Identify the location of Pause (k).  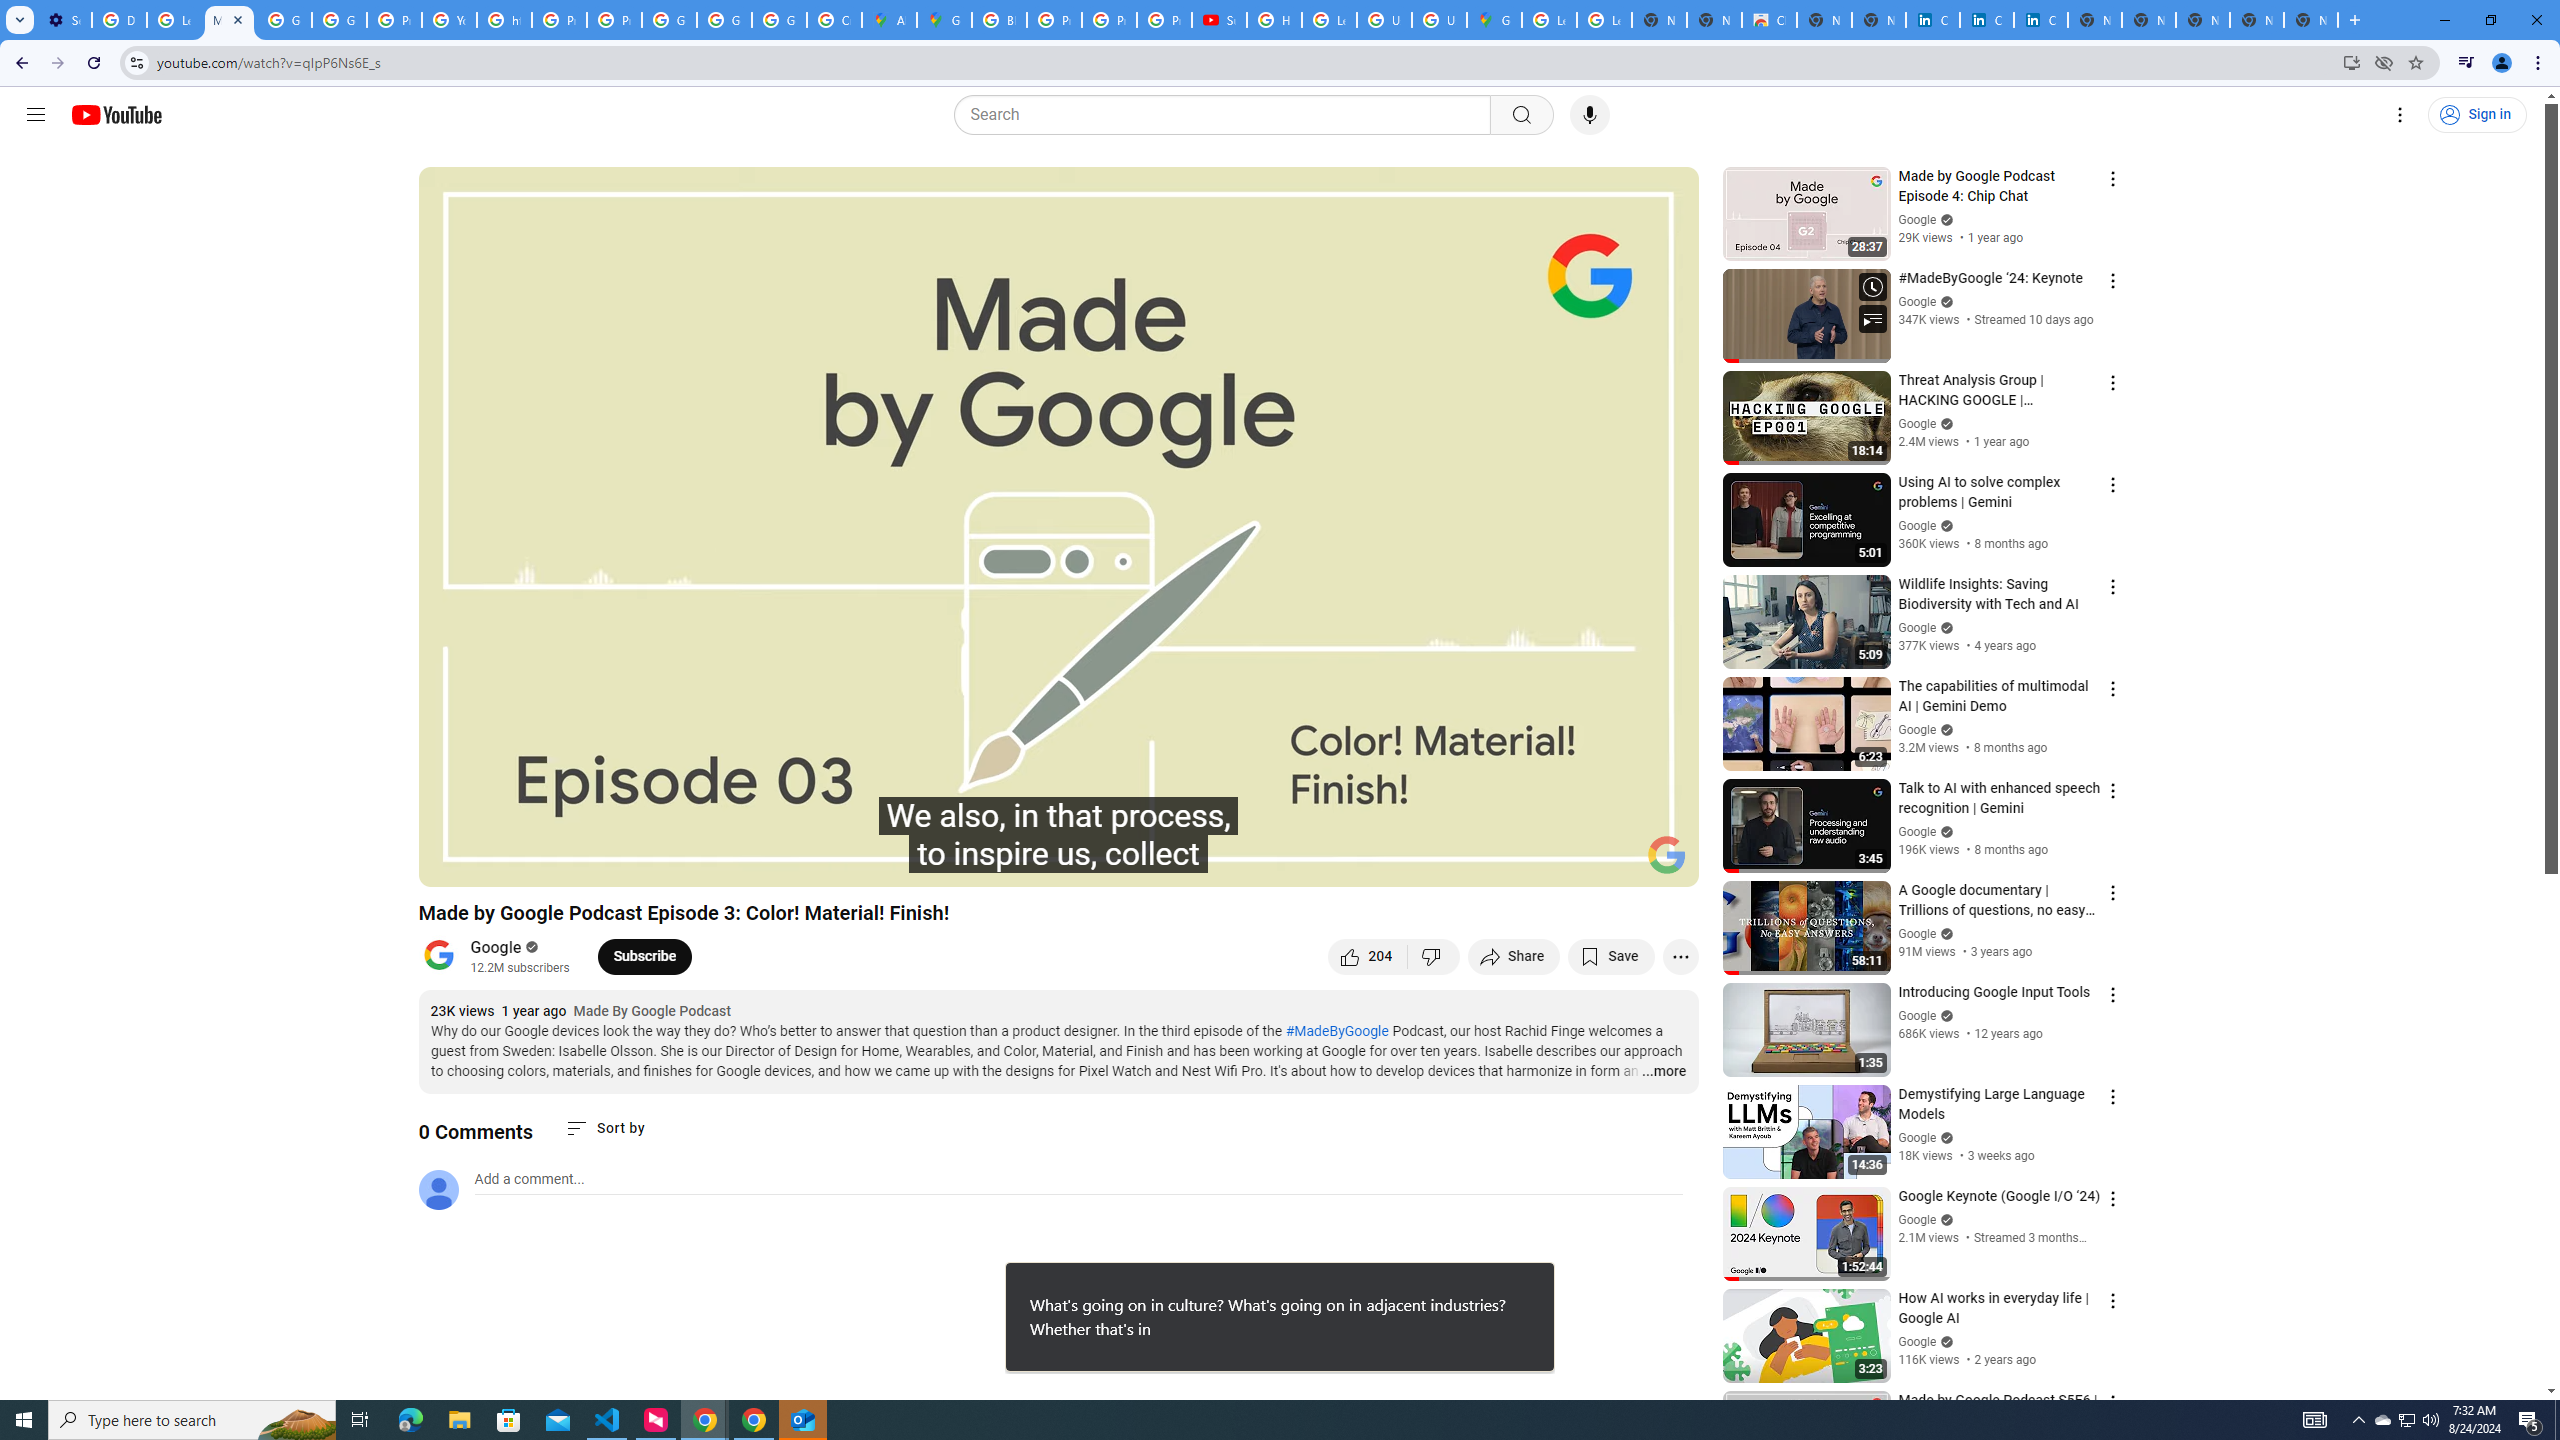
(453, 863).